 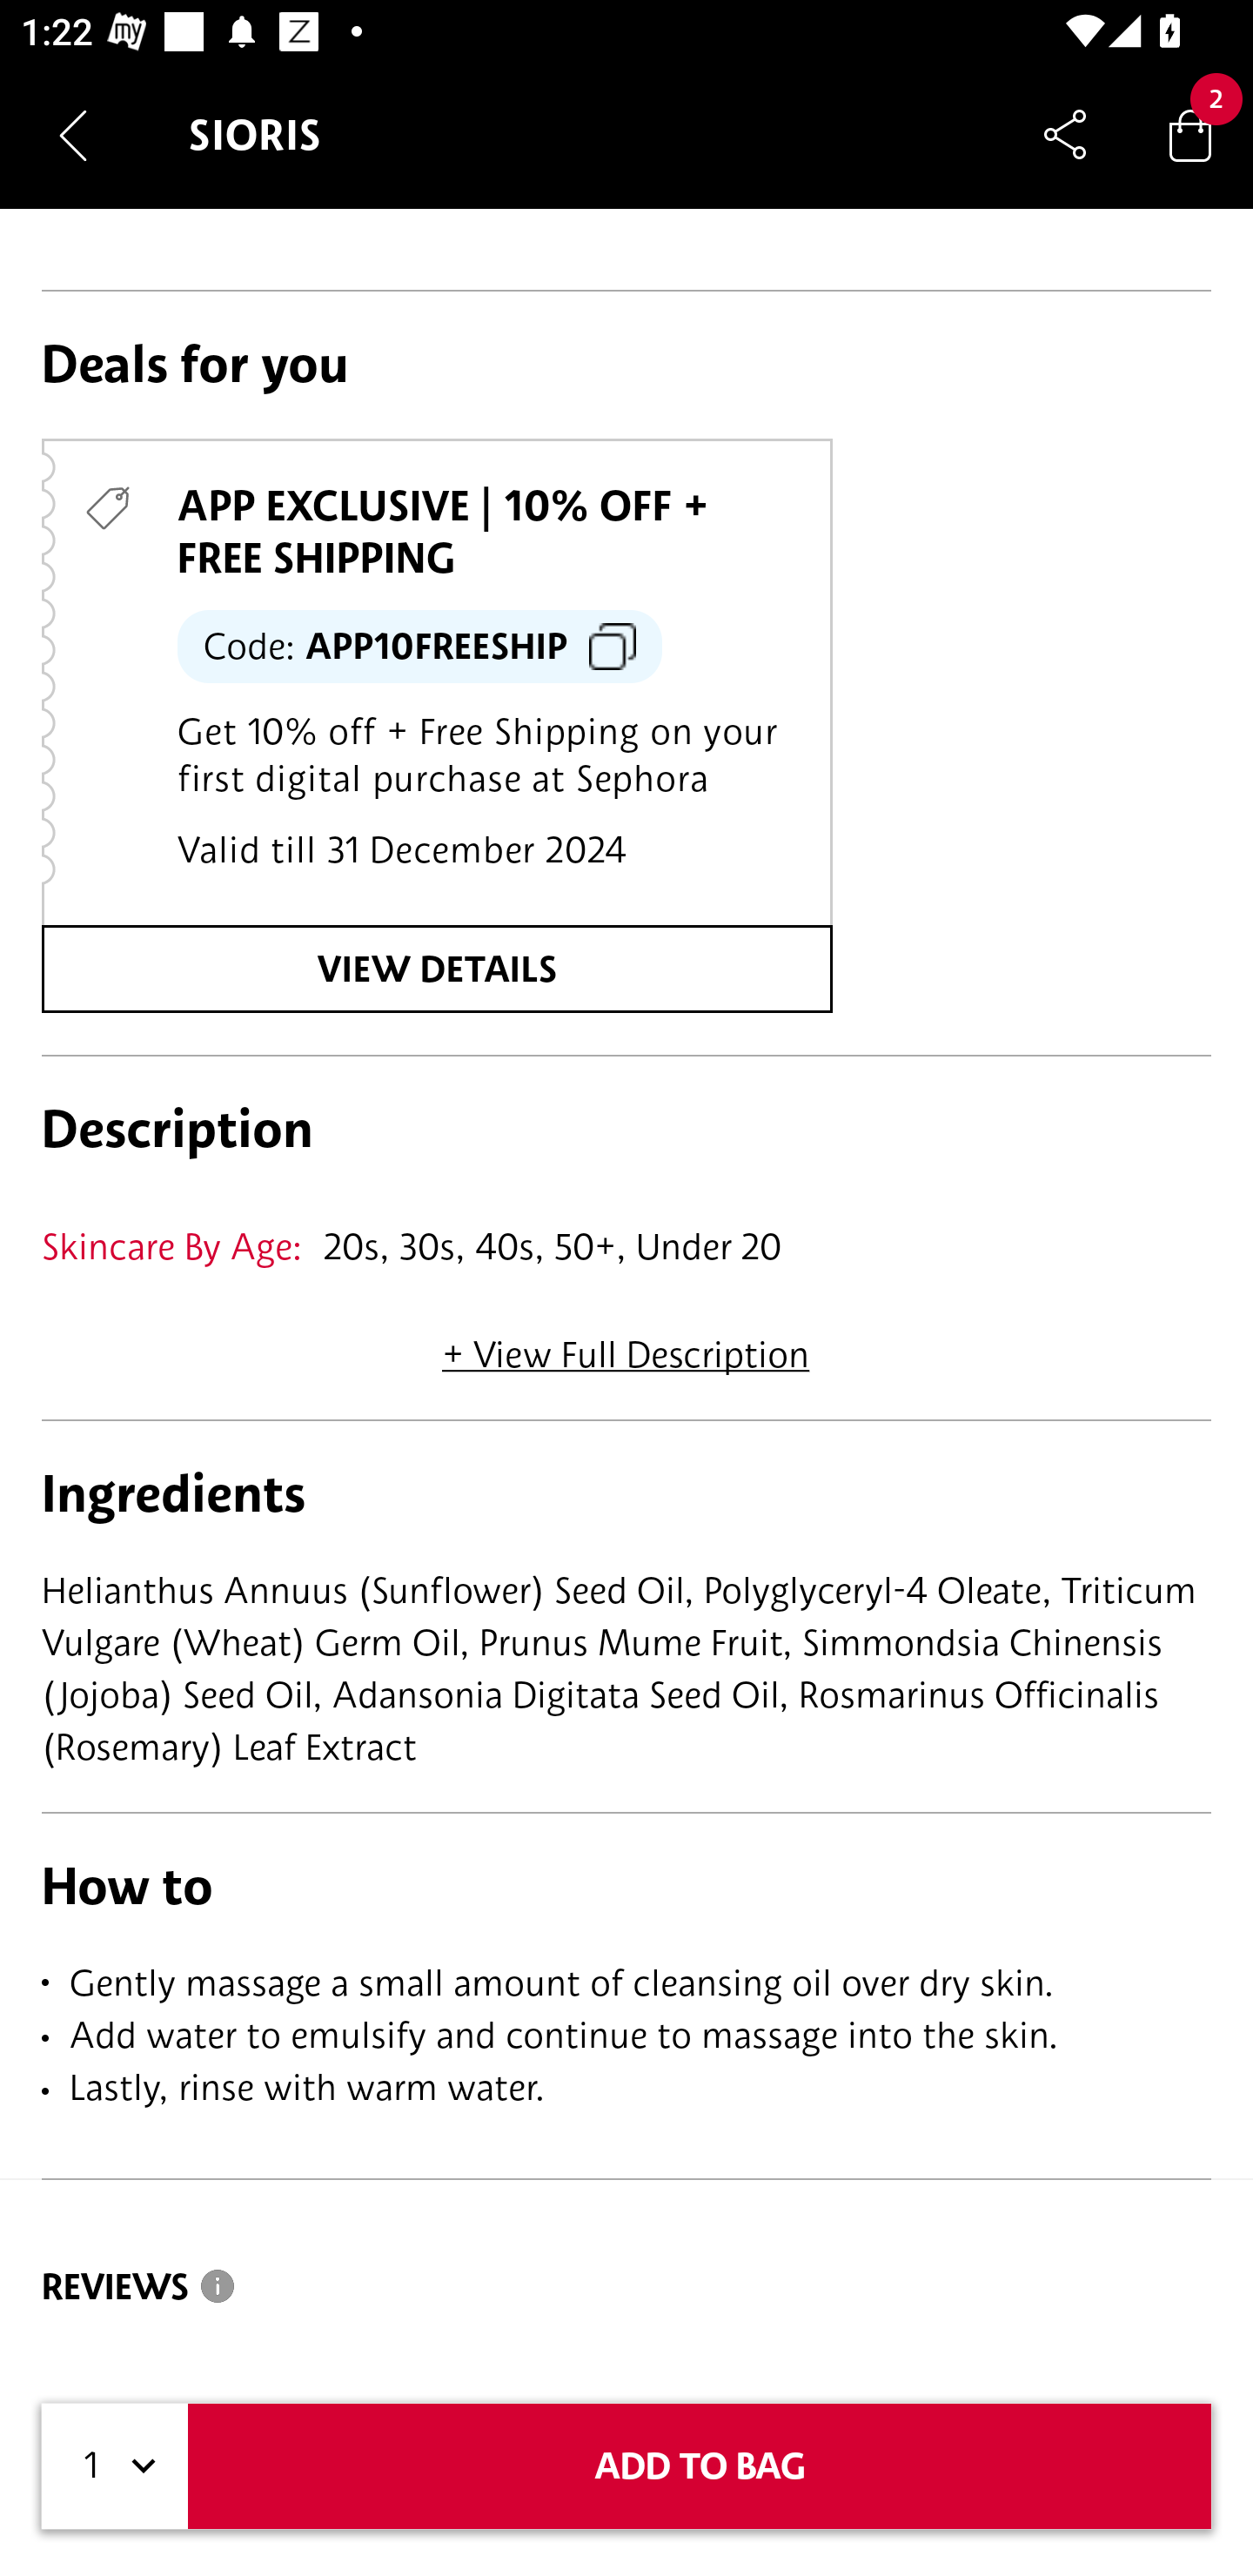 What do you see at coordinates (700, 2466) in the screenshot?
I see `ADD TO BAG` at bounding box center [700, 2466].